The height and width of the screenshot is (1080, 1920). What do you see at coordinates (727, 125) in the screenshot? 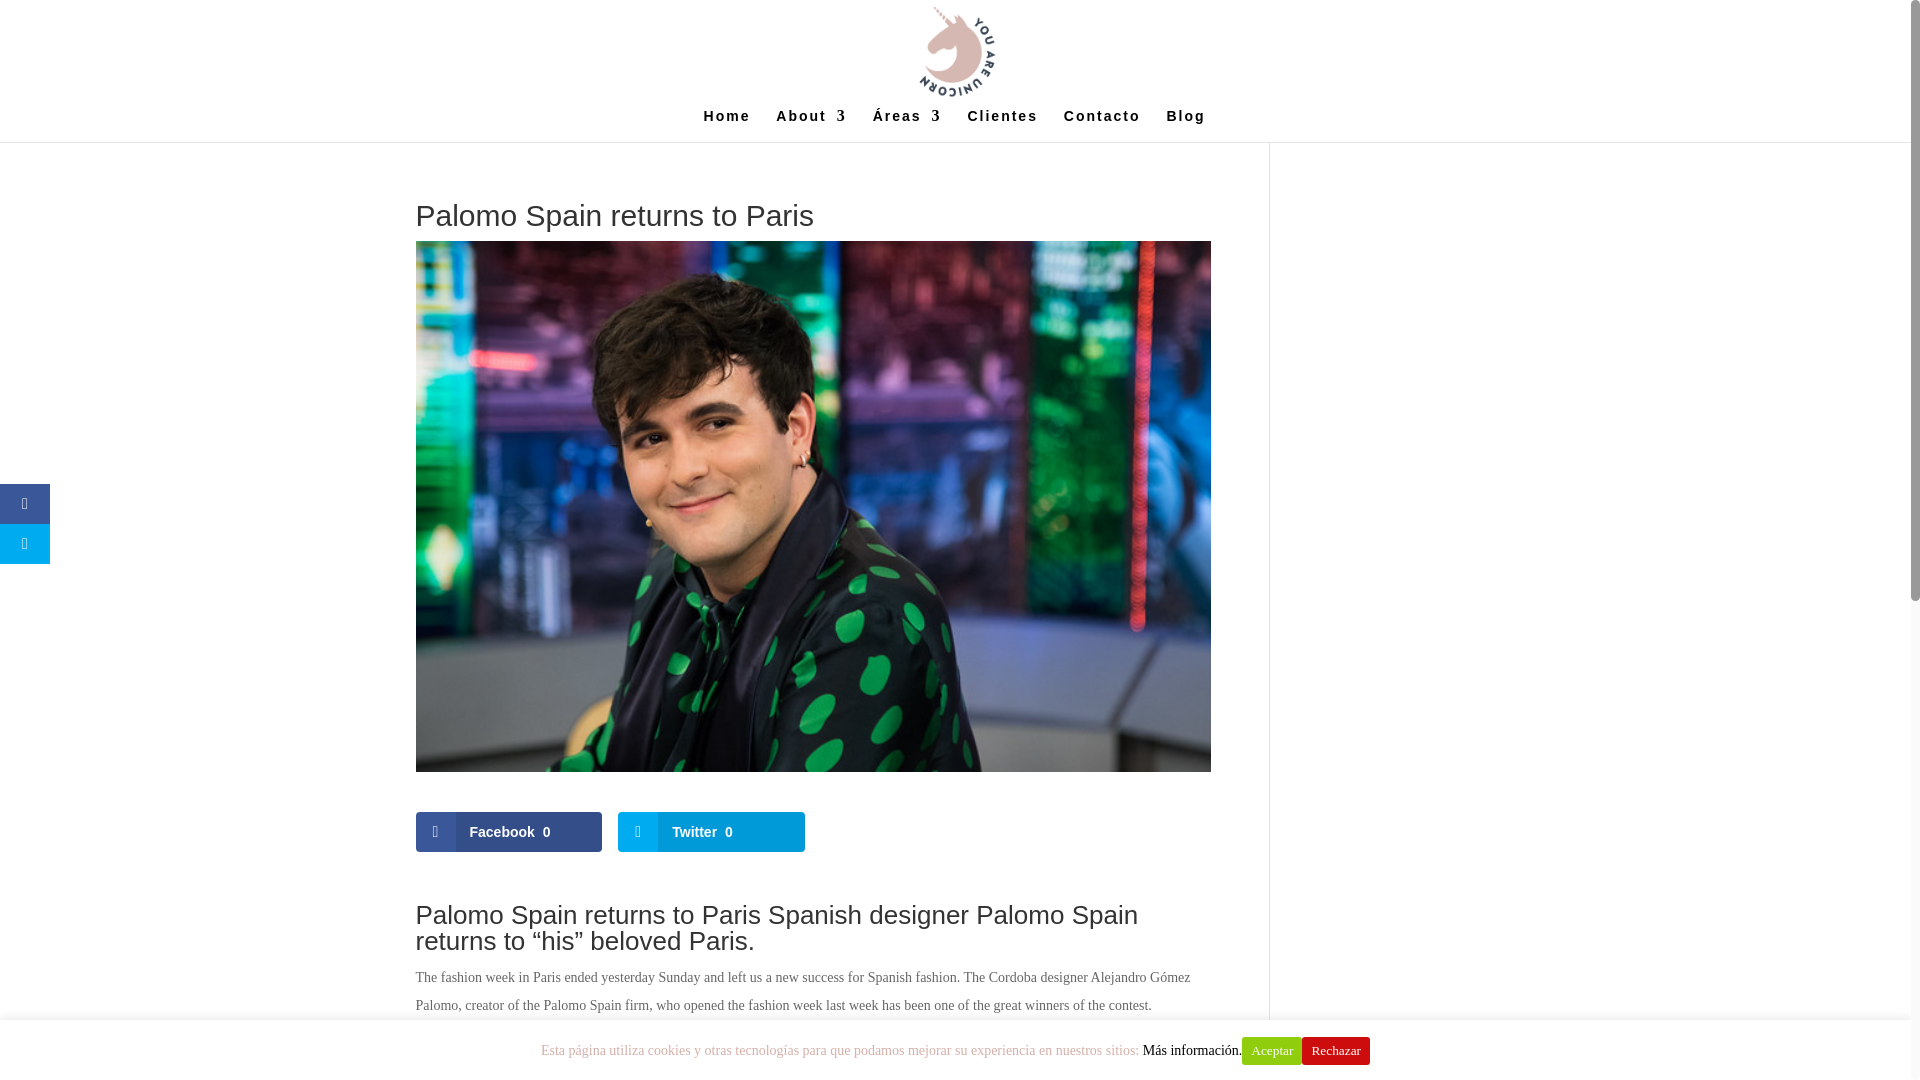
I see `Home` at bounding box center [727, 125].